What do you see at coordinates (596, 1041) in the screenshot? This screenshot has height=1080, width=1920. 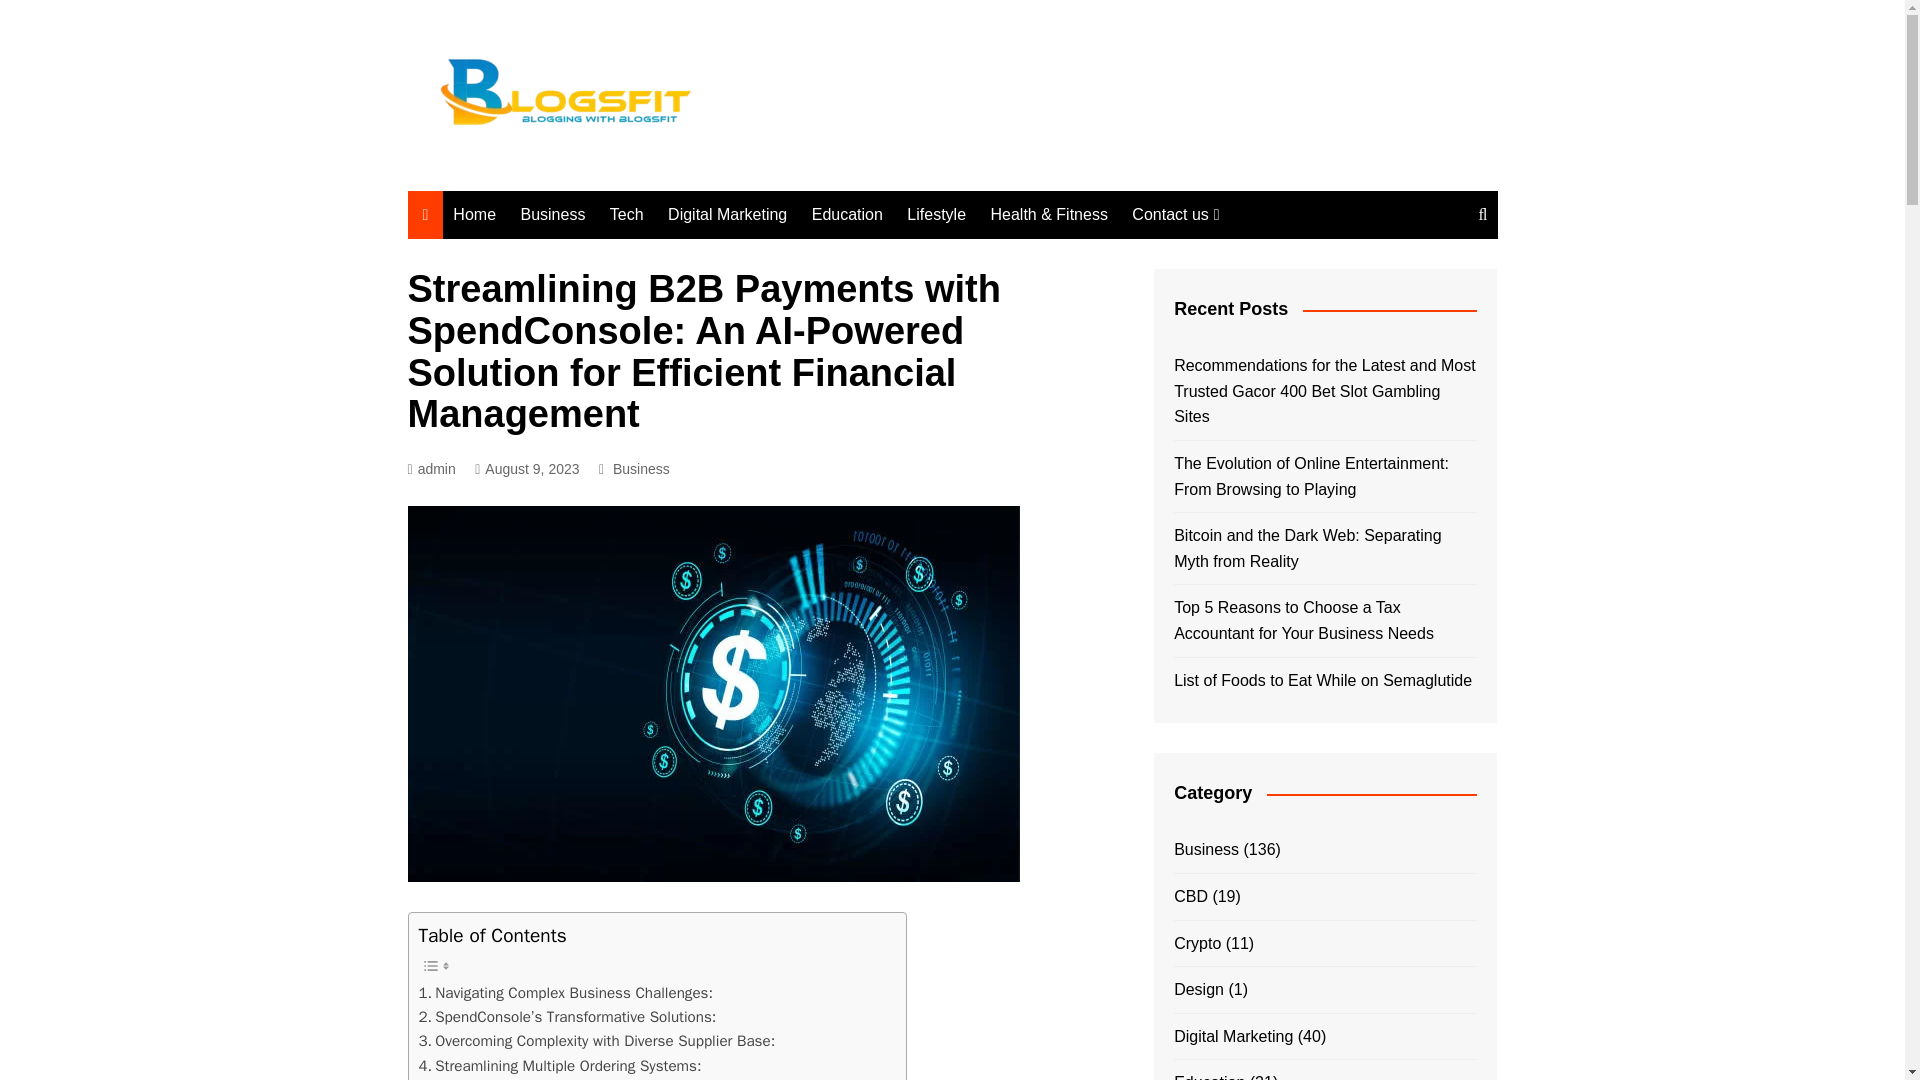 I see `Overcoming Complexity with Diverse Supplier Base:` at bounding box center [596, 1041].